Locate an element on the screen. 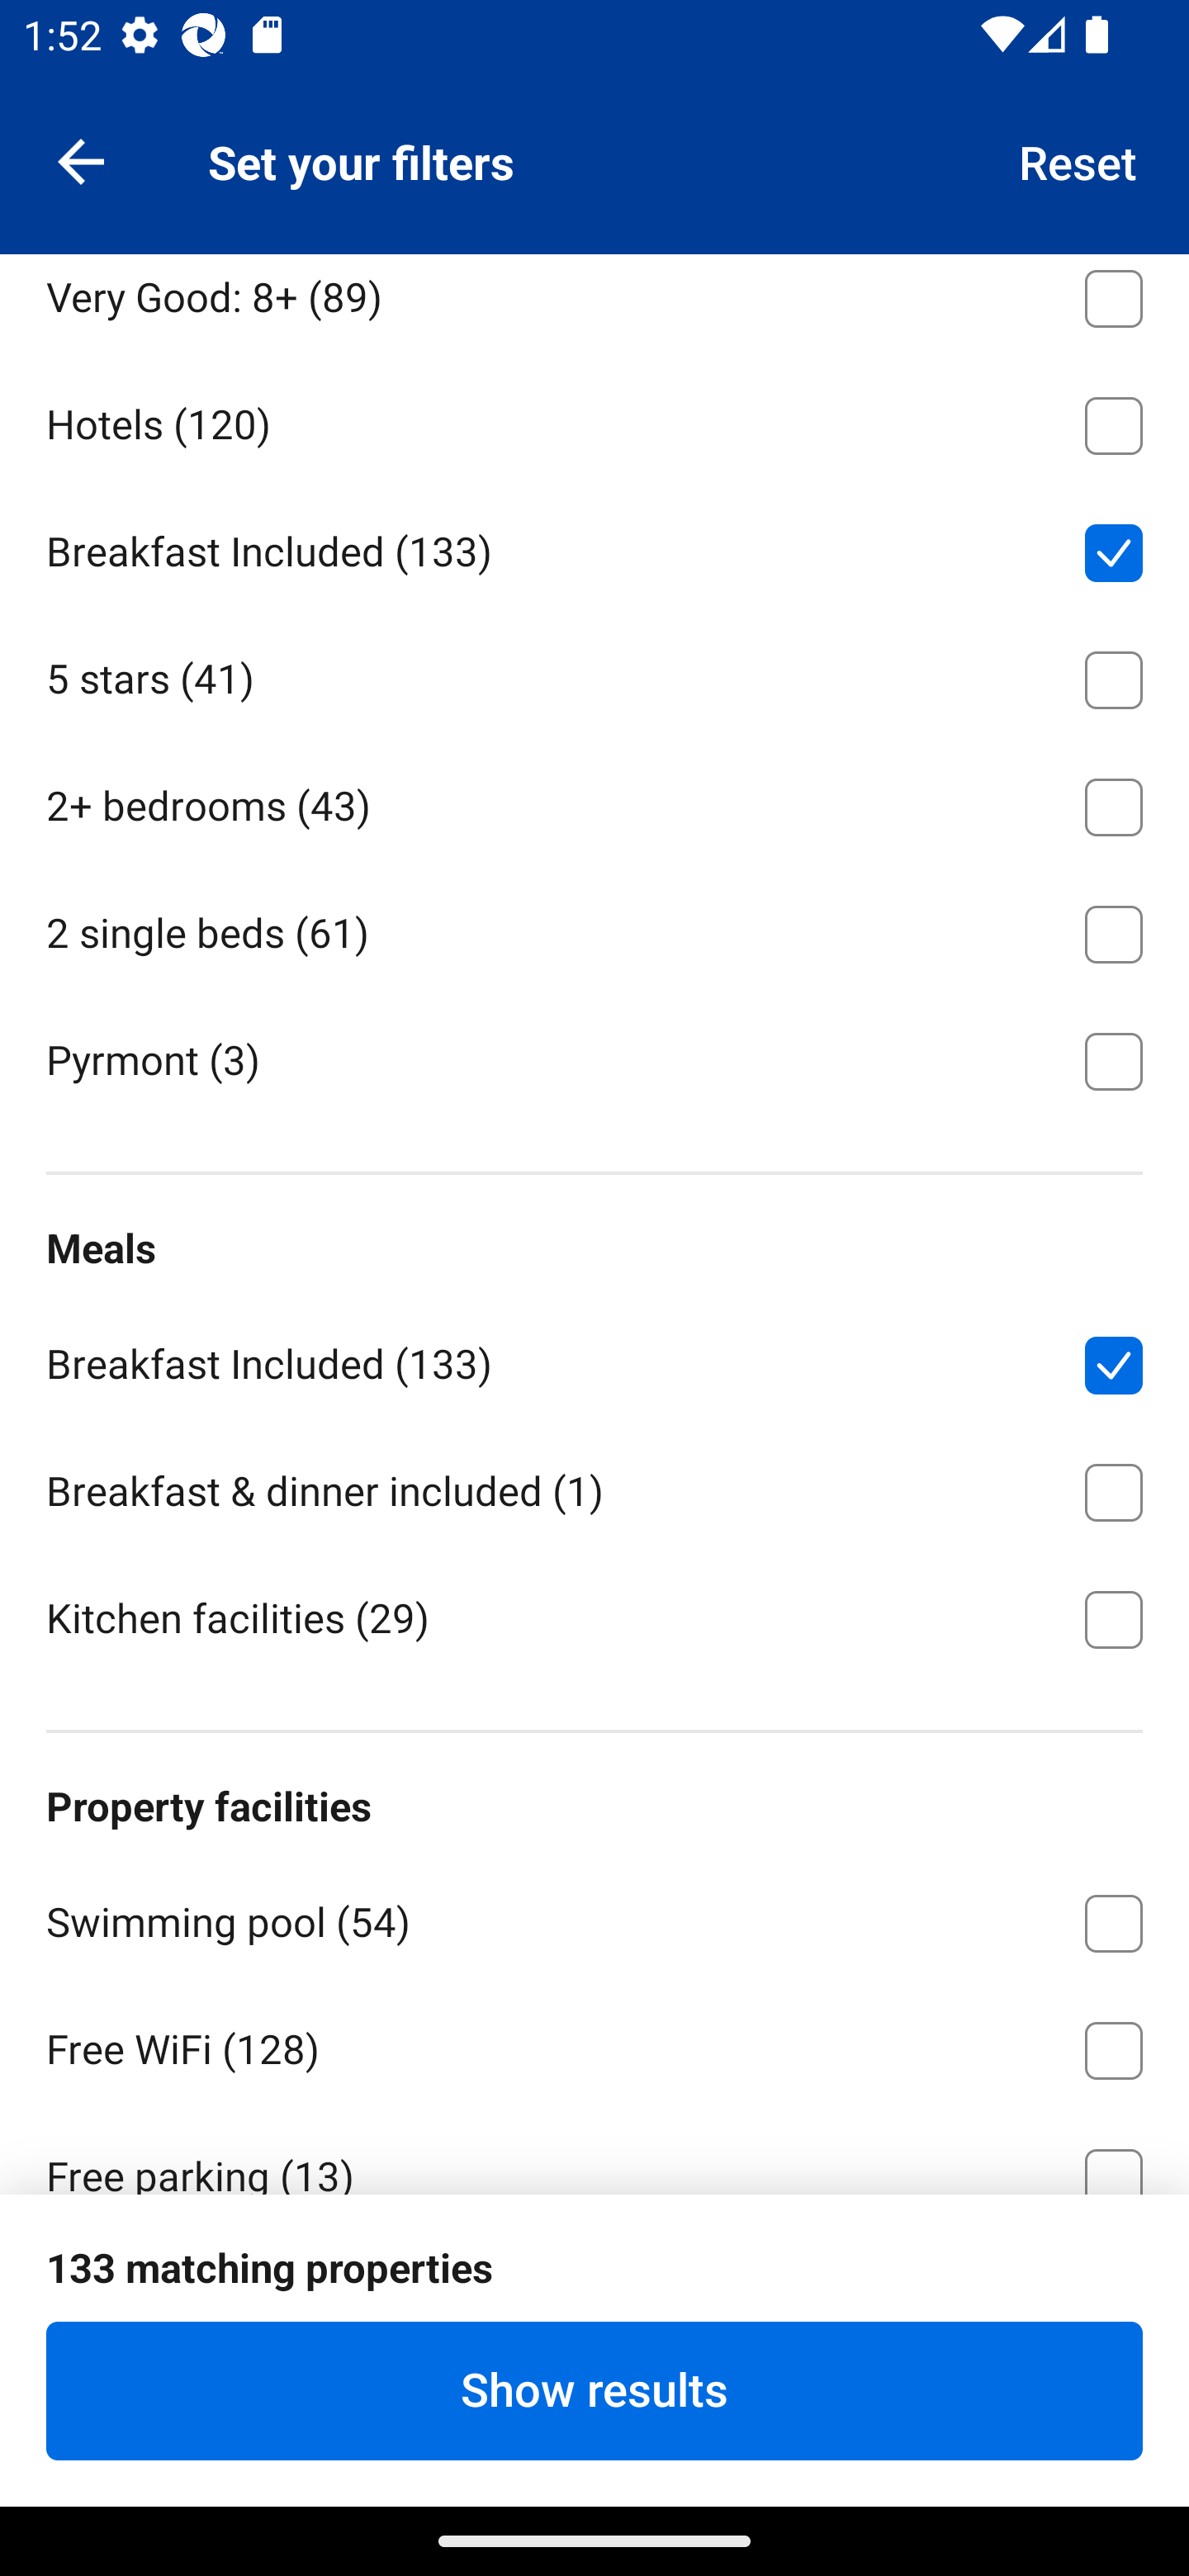 The width and height of the screenshot is (1189, 2576). Breakfast Included ⁦(133) is located at coordinates (594, 547).